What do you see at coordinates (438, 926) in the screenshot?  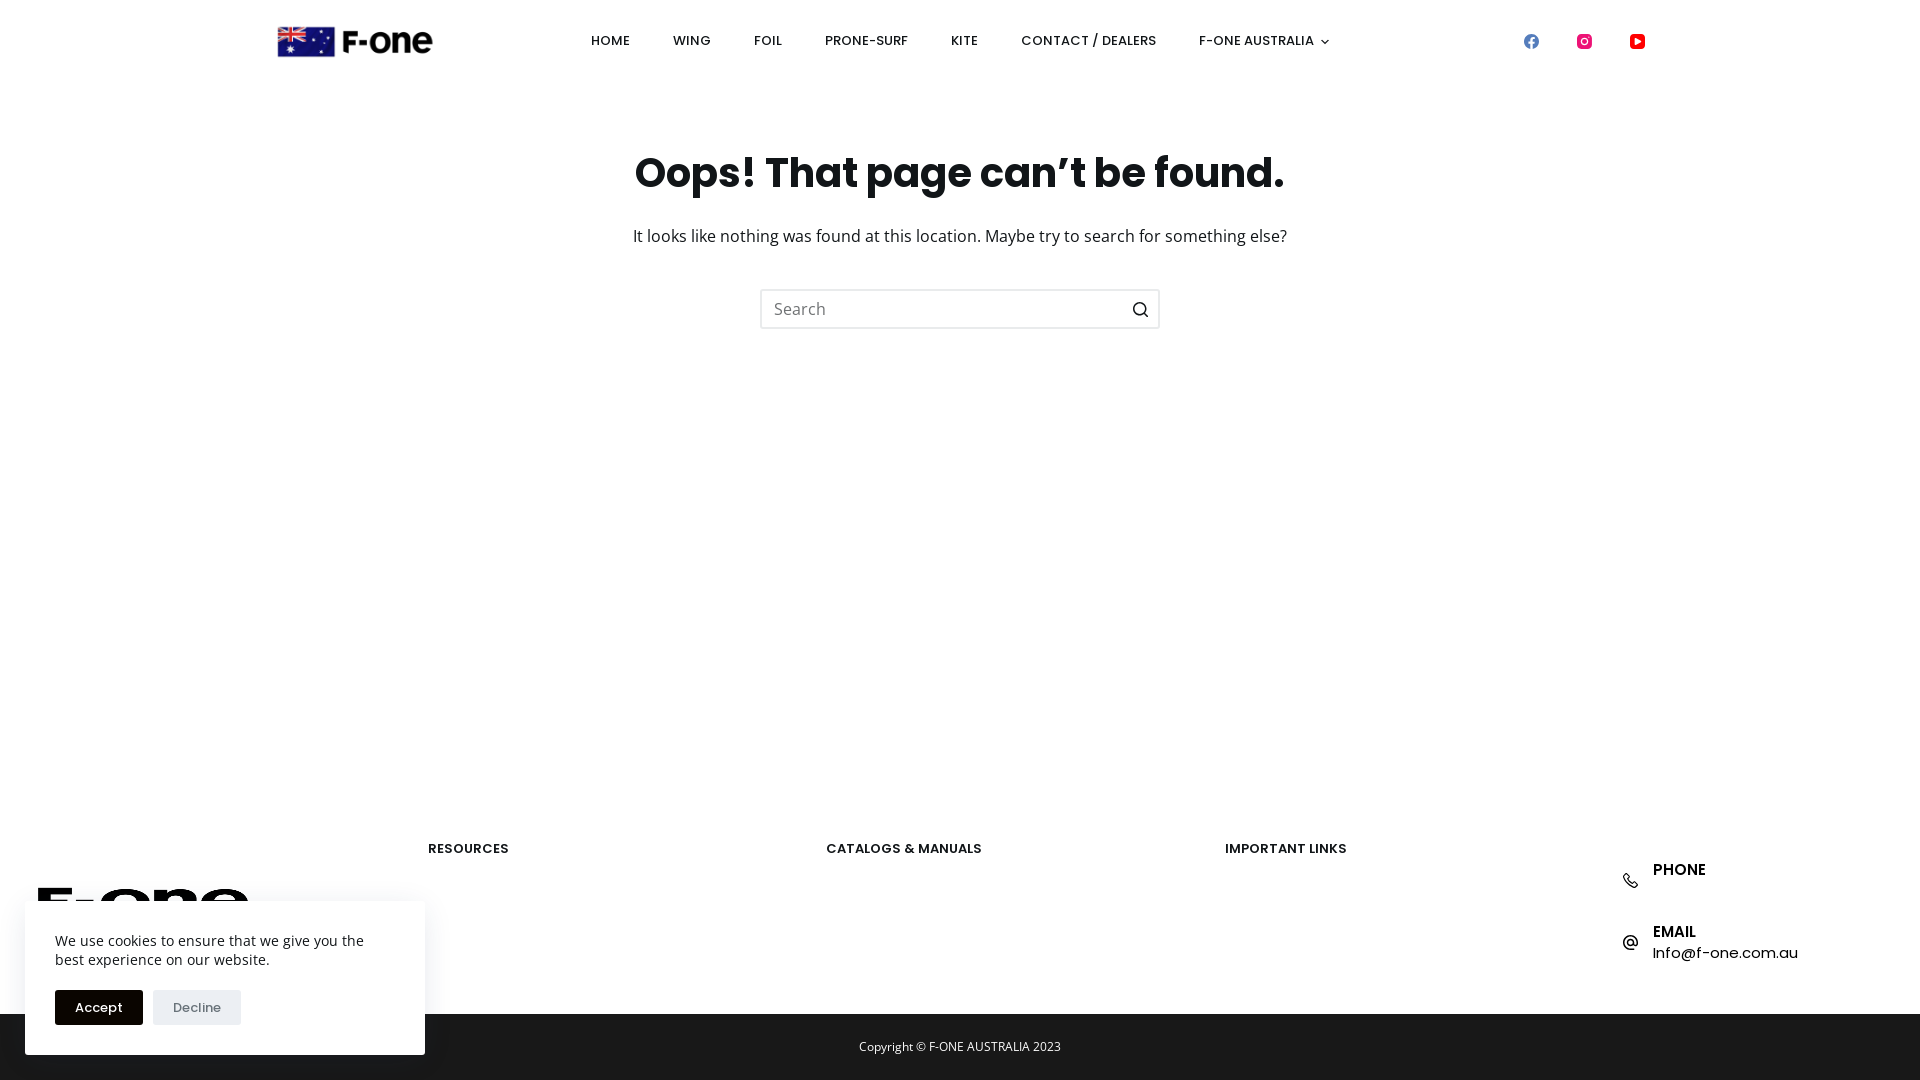 I see `Foil` at bounding box center [438, 926].